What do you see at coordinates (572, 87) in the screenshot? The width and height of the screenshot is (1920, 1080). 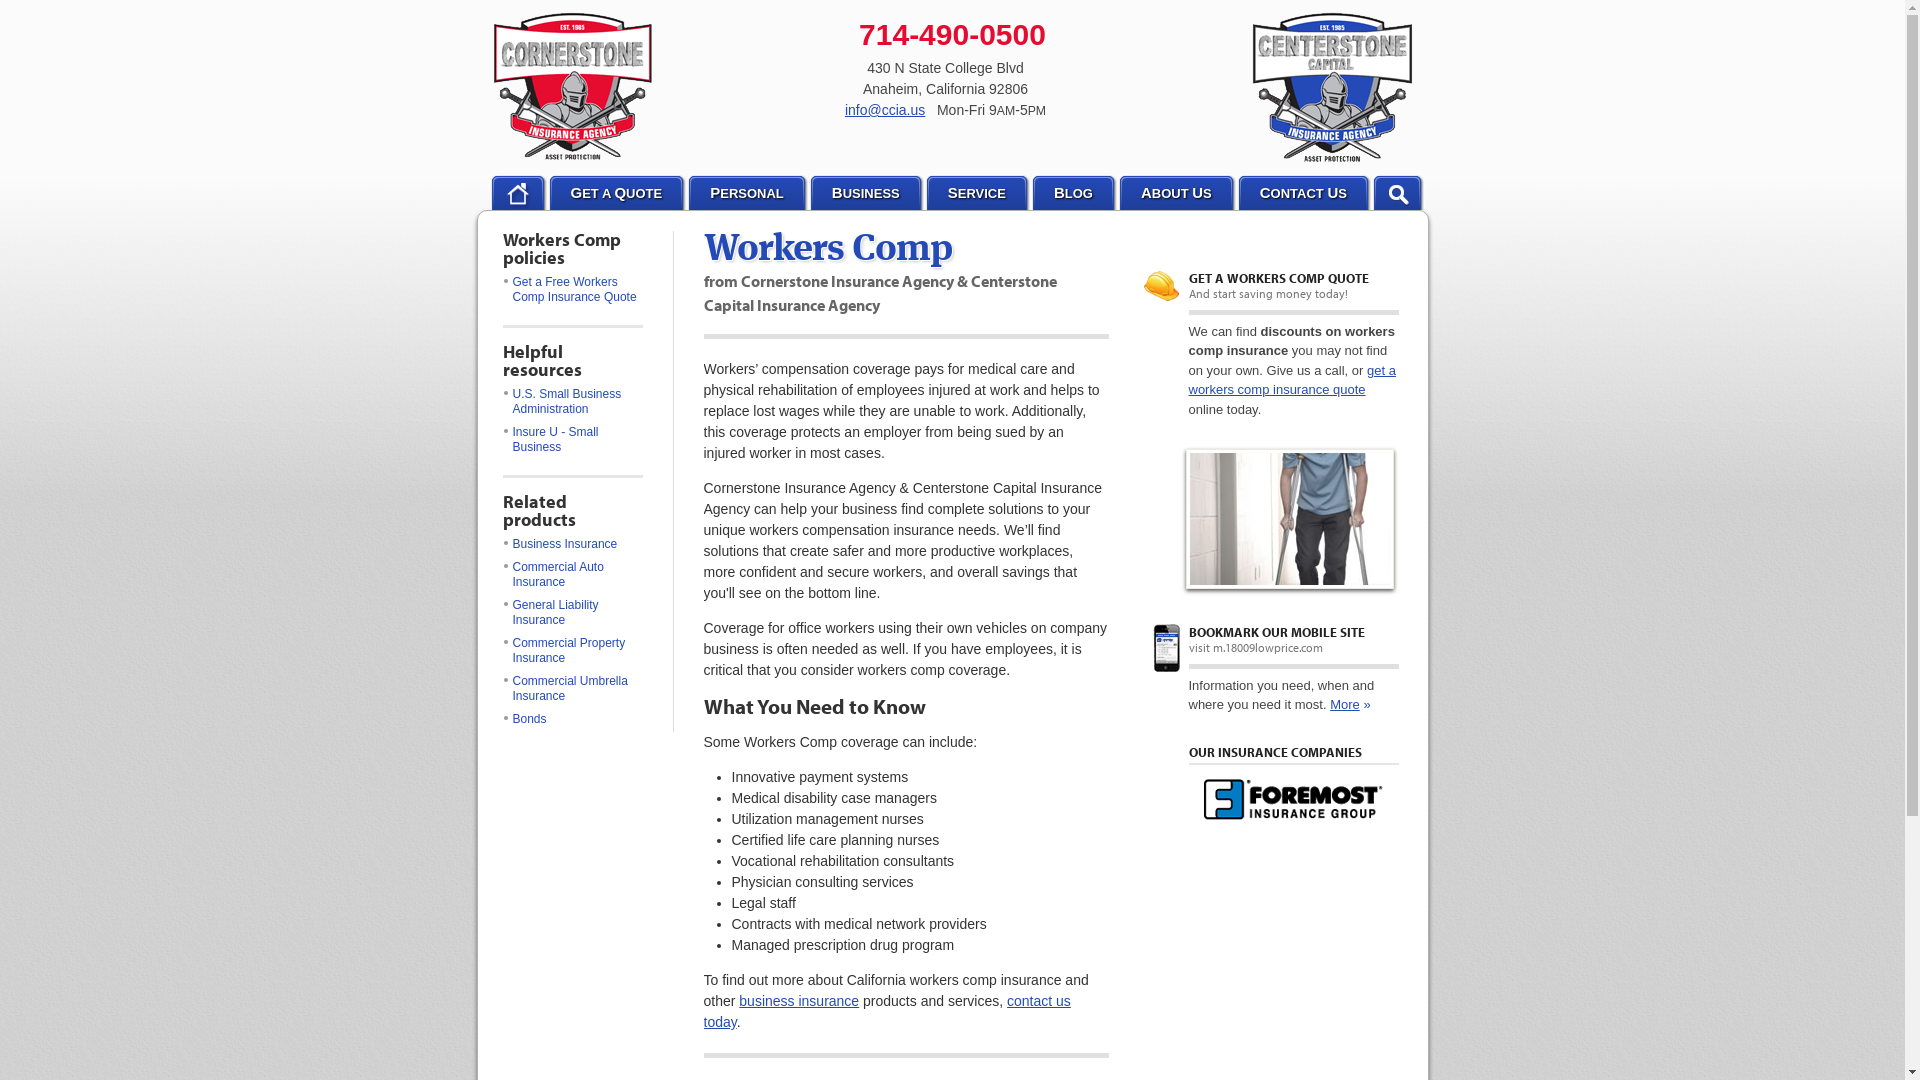 I see `Cornerstone Insurance Agency` at bounding box center [572, 87].